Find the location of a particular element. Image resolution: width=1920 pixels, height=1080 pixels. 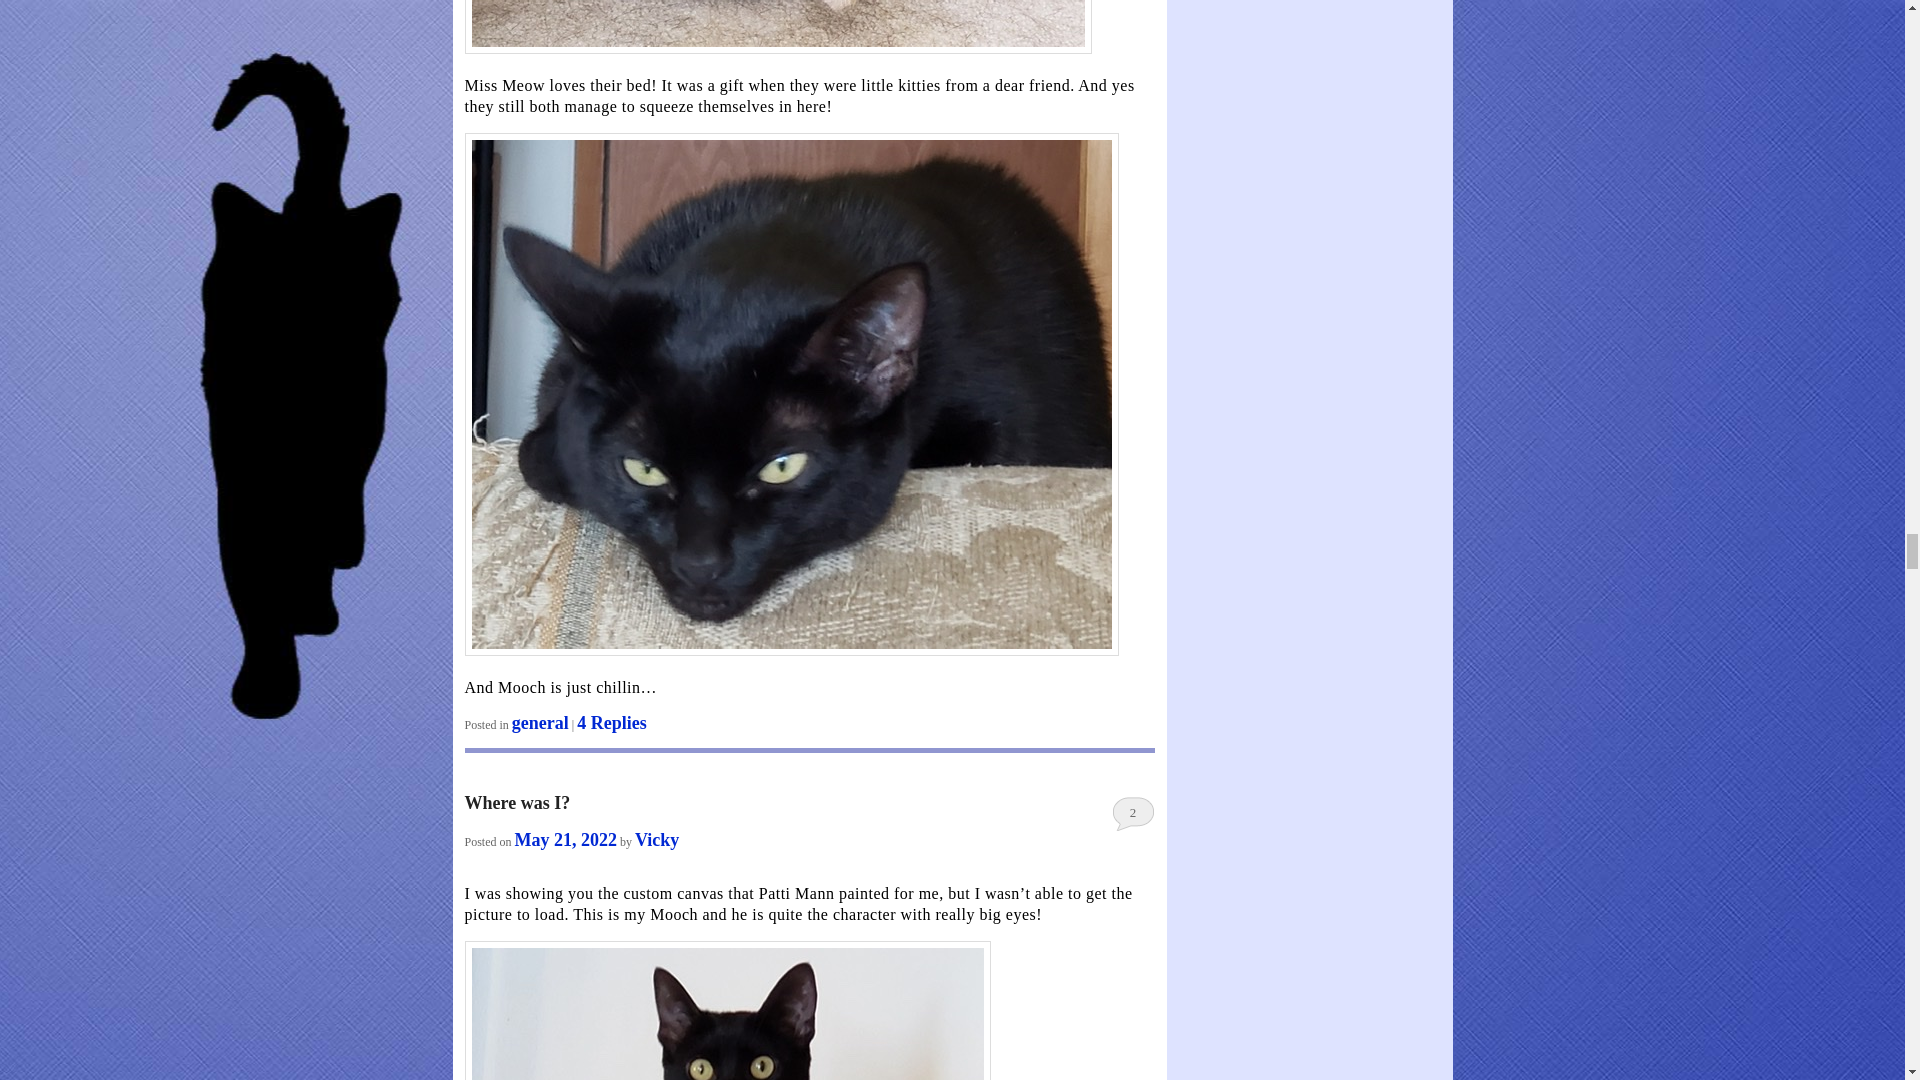

general is located at coordinates (540, 722).